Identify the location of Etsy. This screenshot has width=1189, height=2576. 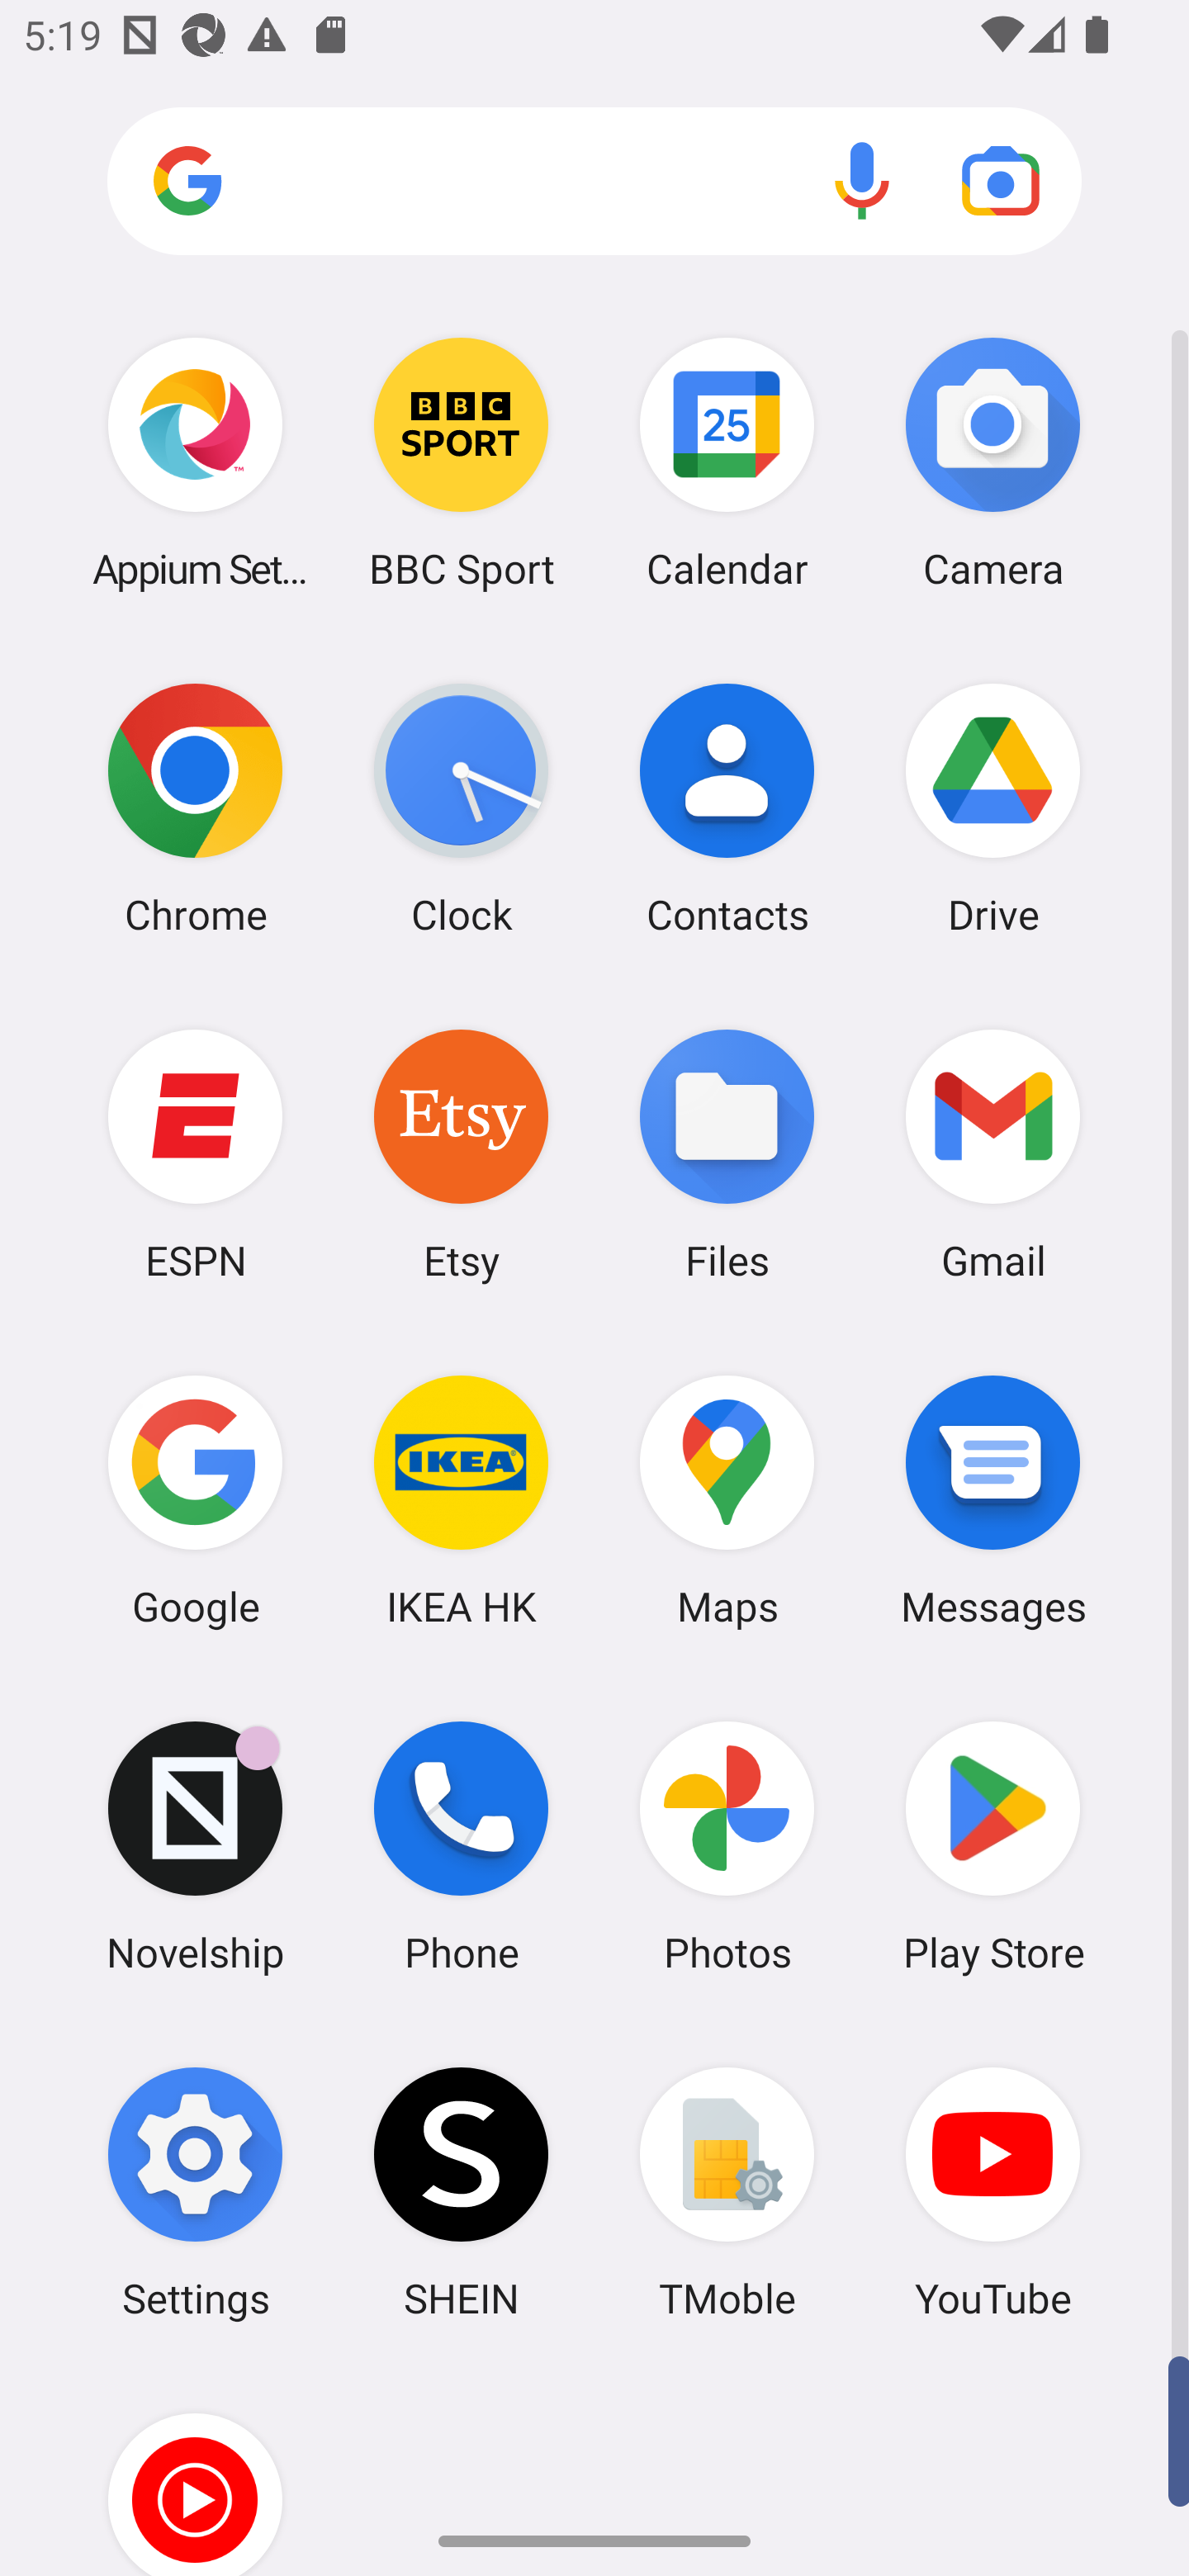
(461, 1153).